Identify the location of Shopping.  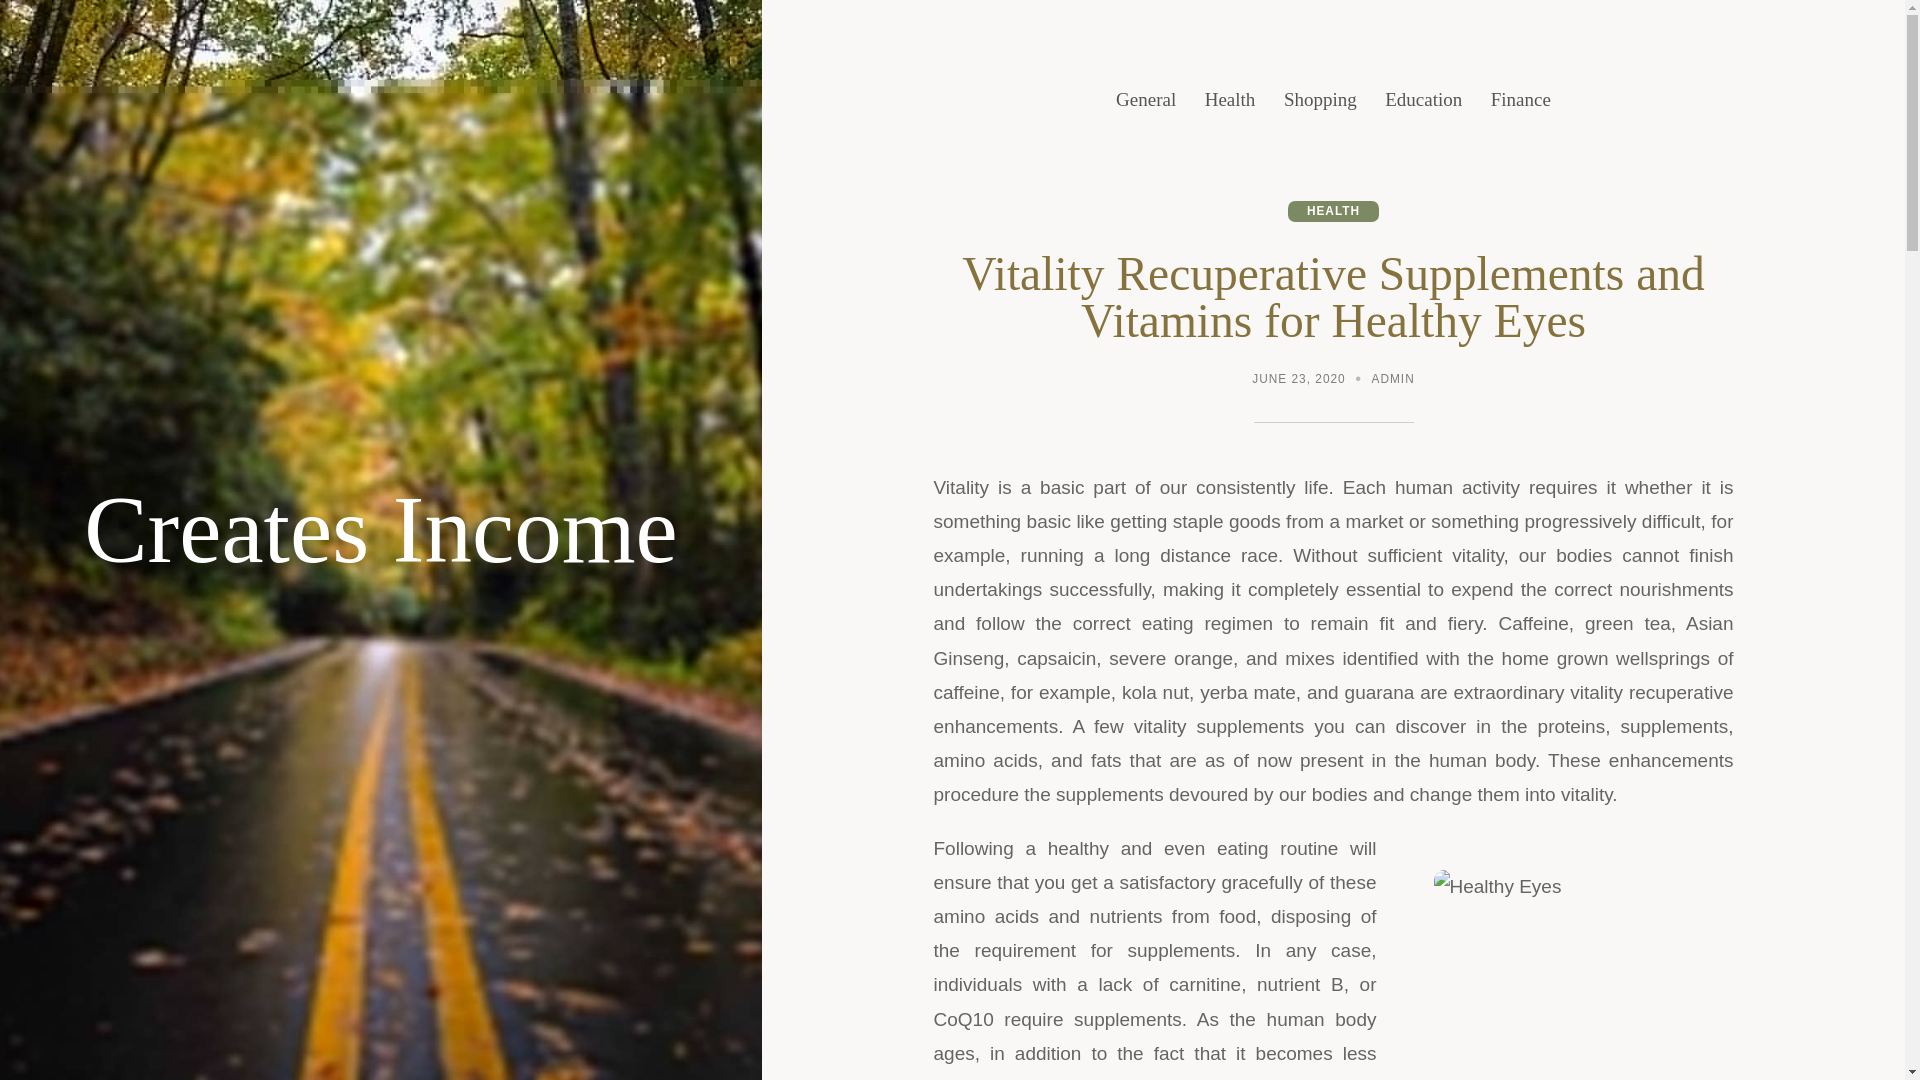
(1320, 100).